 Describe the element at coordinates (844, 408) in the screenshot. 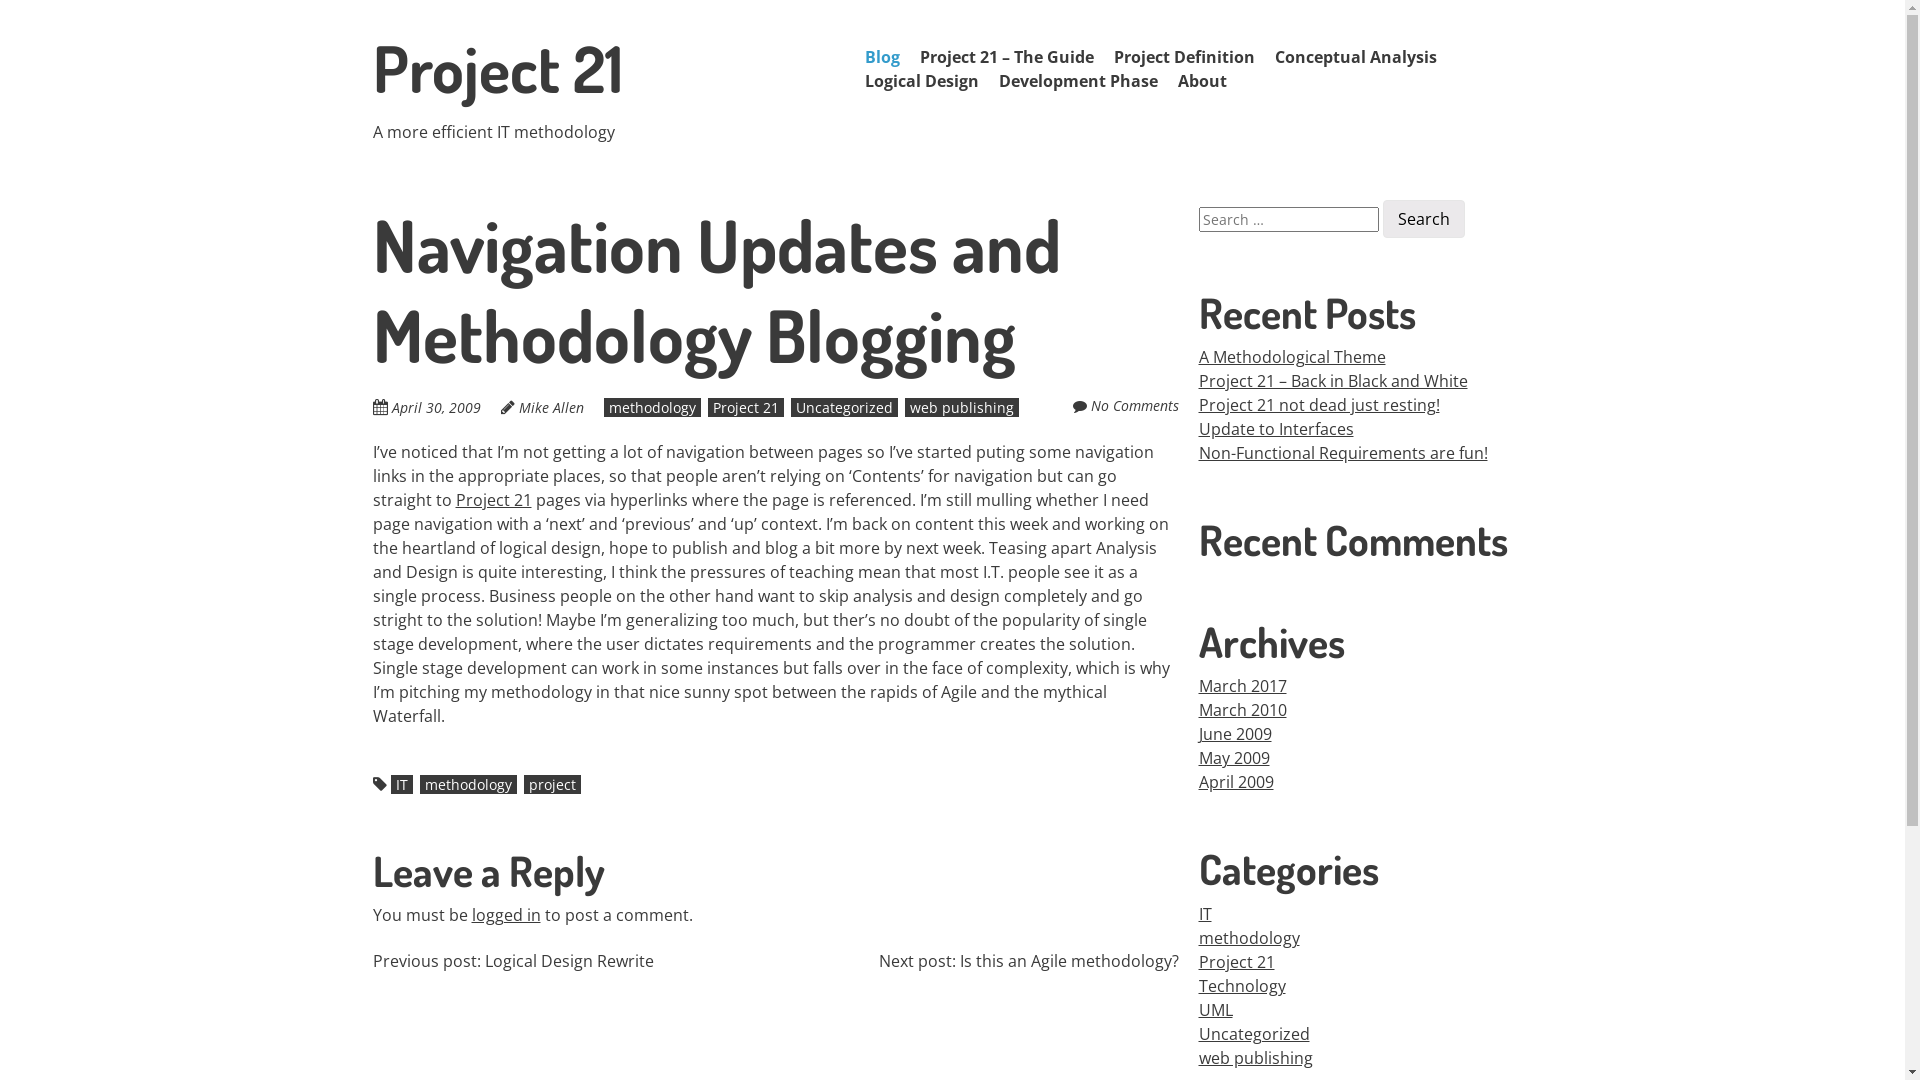

I see `Uncategorized` at that location.